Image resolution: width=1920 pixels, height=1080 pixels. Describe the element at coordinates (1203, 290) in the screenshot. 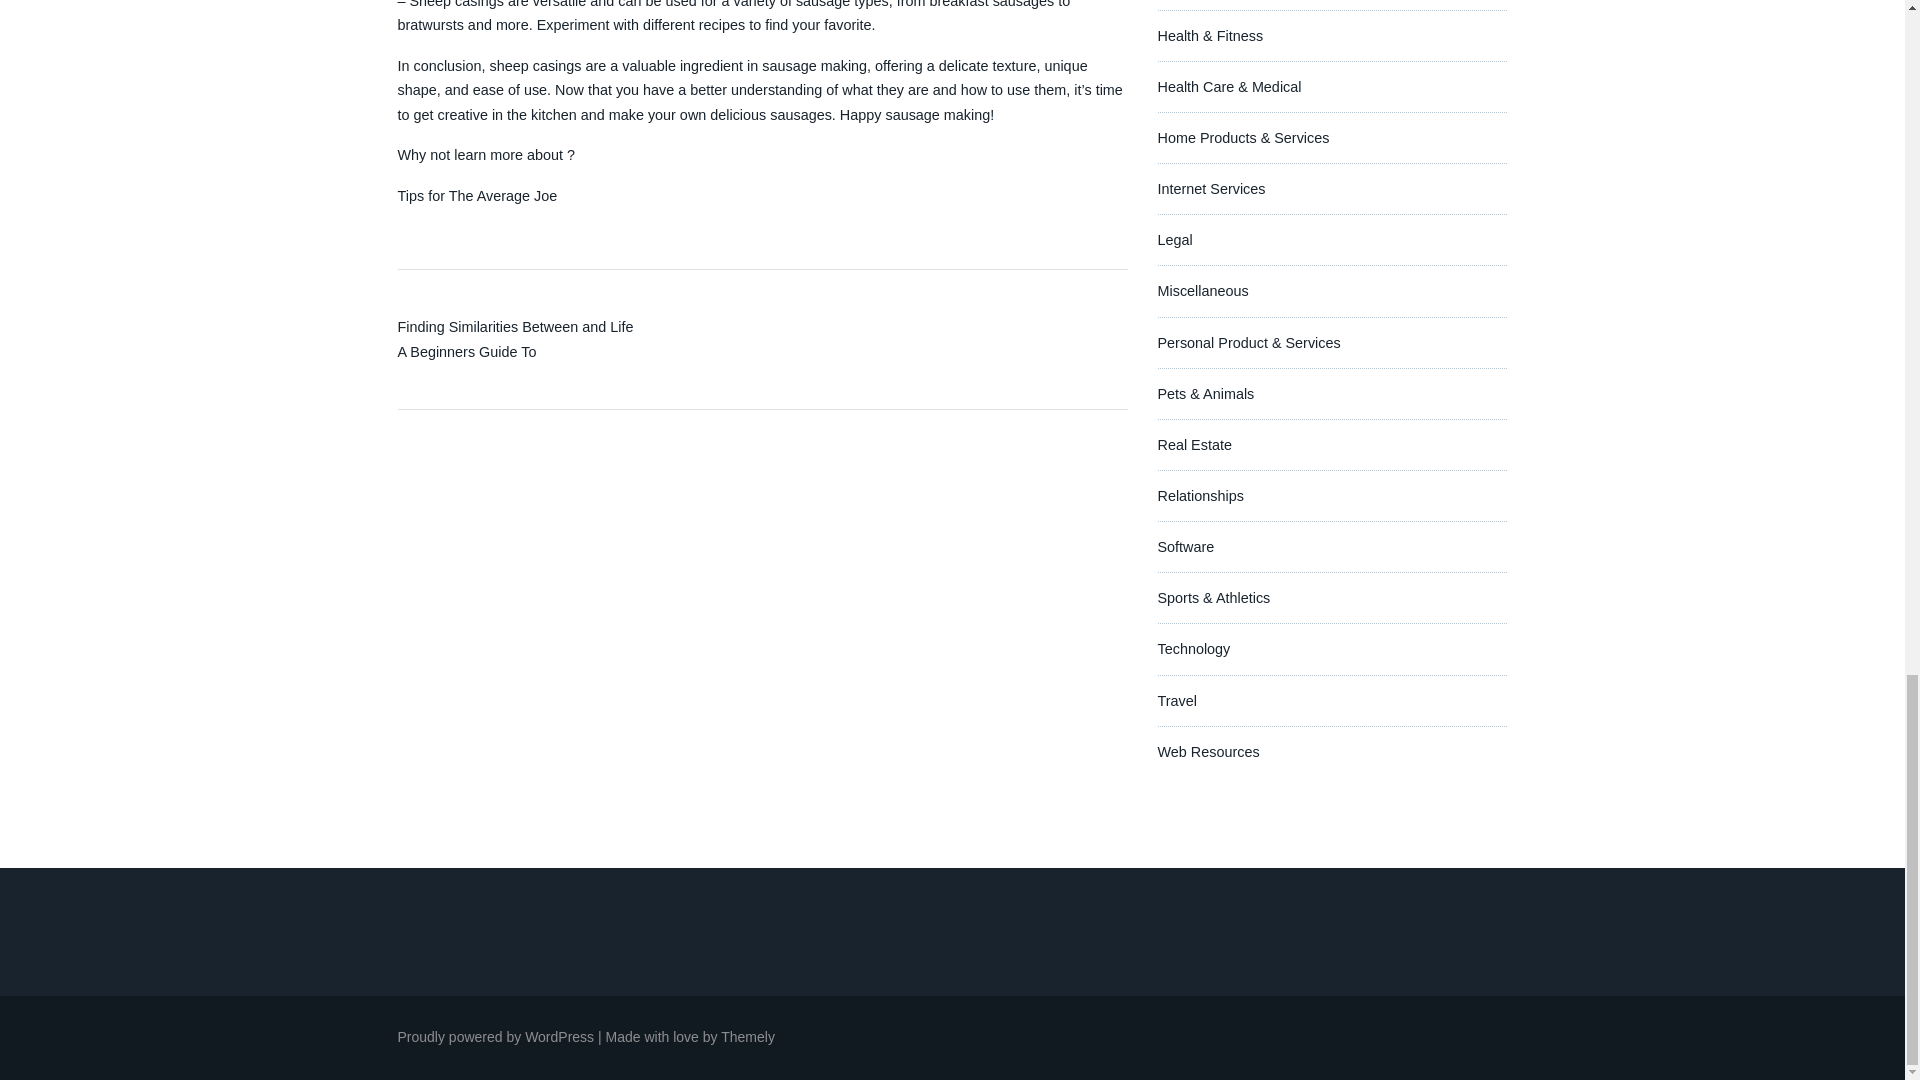

I see `Miscellaneous` at that location.